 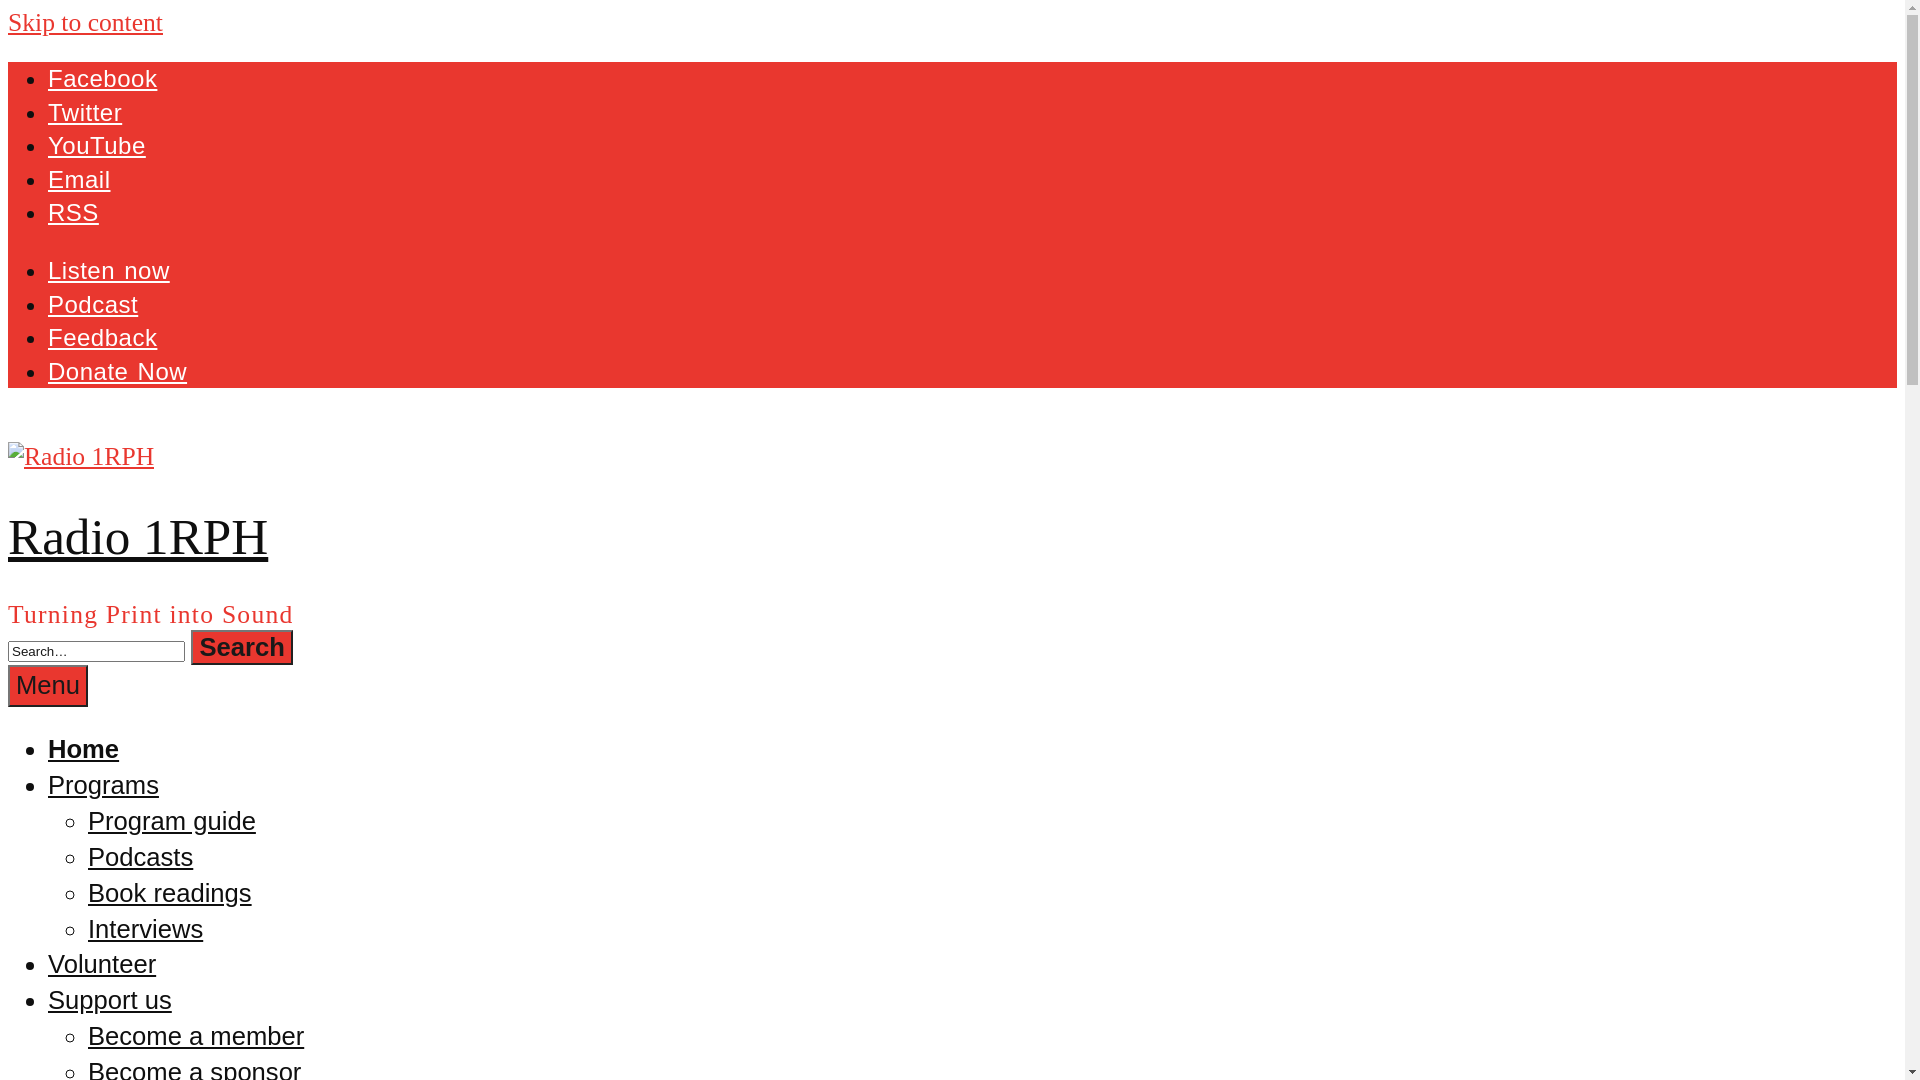 I want to click on Home, so click(x=84, y=749).